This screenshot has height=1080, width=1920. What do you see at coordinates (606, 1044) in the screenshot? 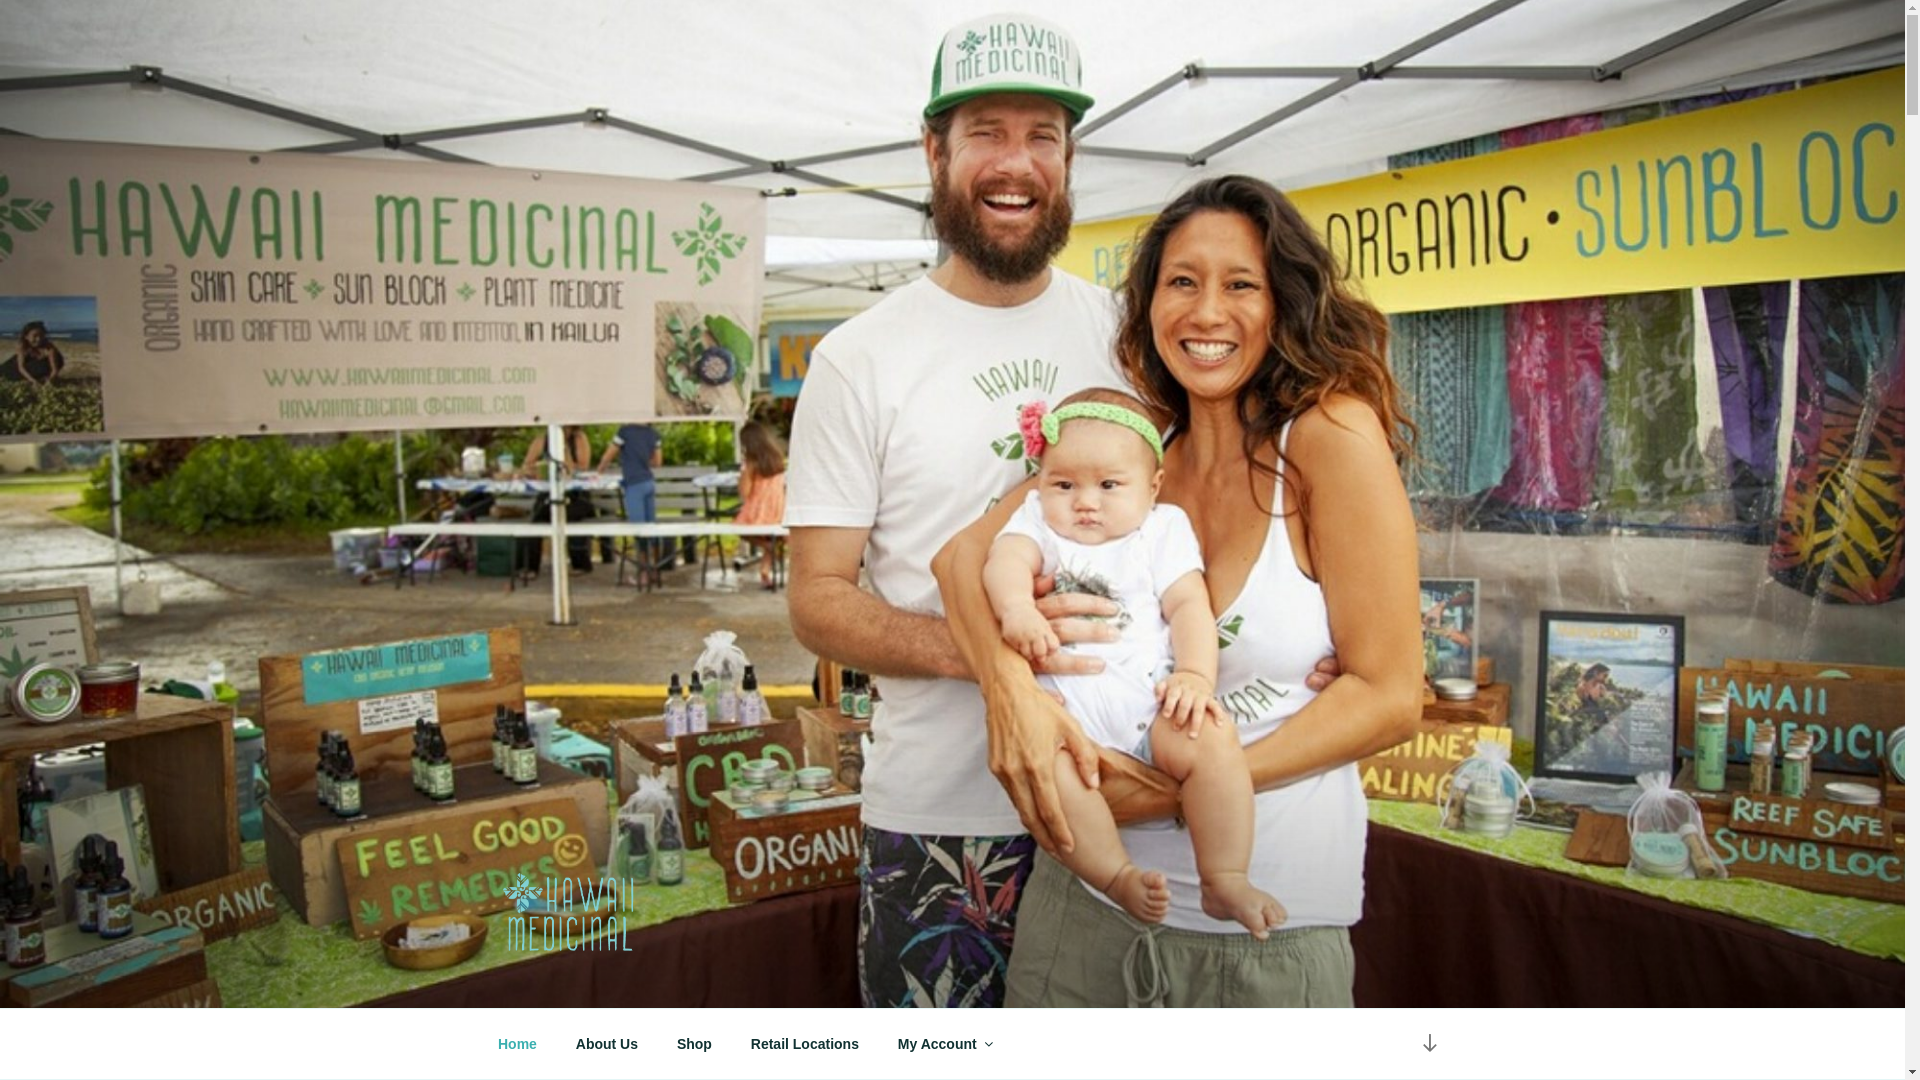
I see `About Us` at bounding box center [606, 1044].